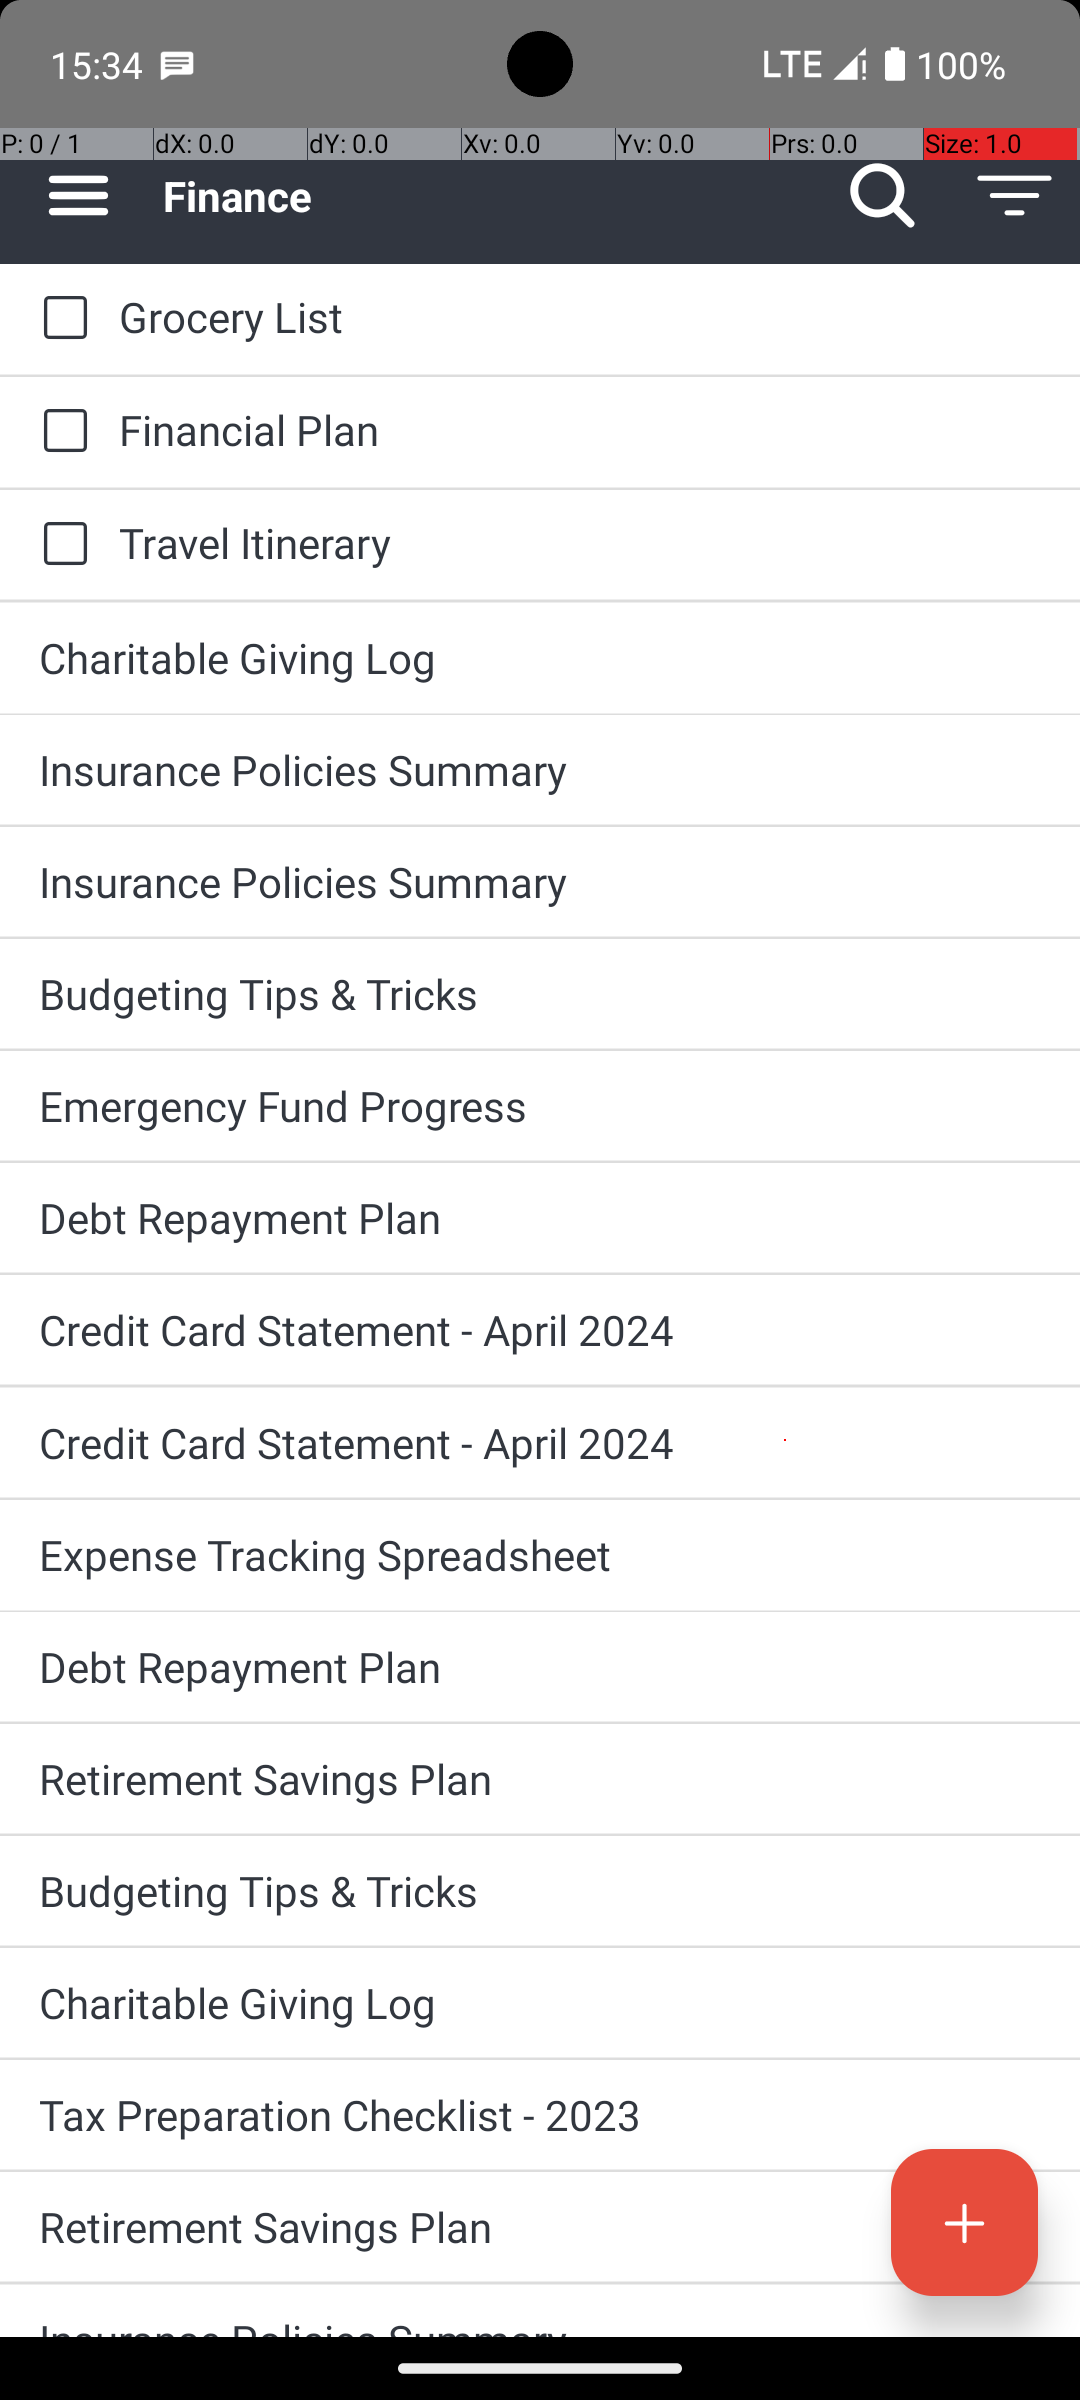 Image resolution: width=1080 pixels, height=2400 pixels. I want to click on Charitable Giving Log, so click(540, 658).